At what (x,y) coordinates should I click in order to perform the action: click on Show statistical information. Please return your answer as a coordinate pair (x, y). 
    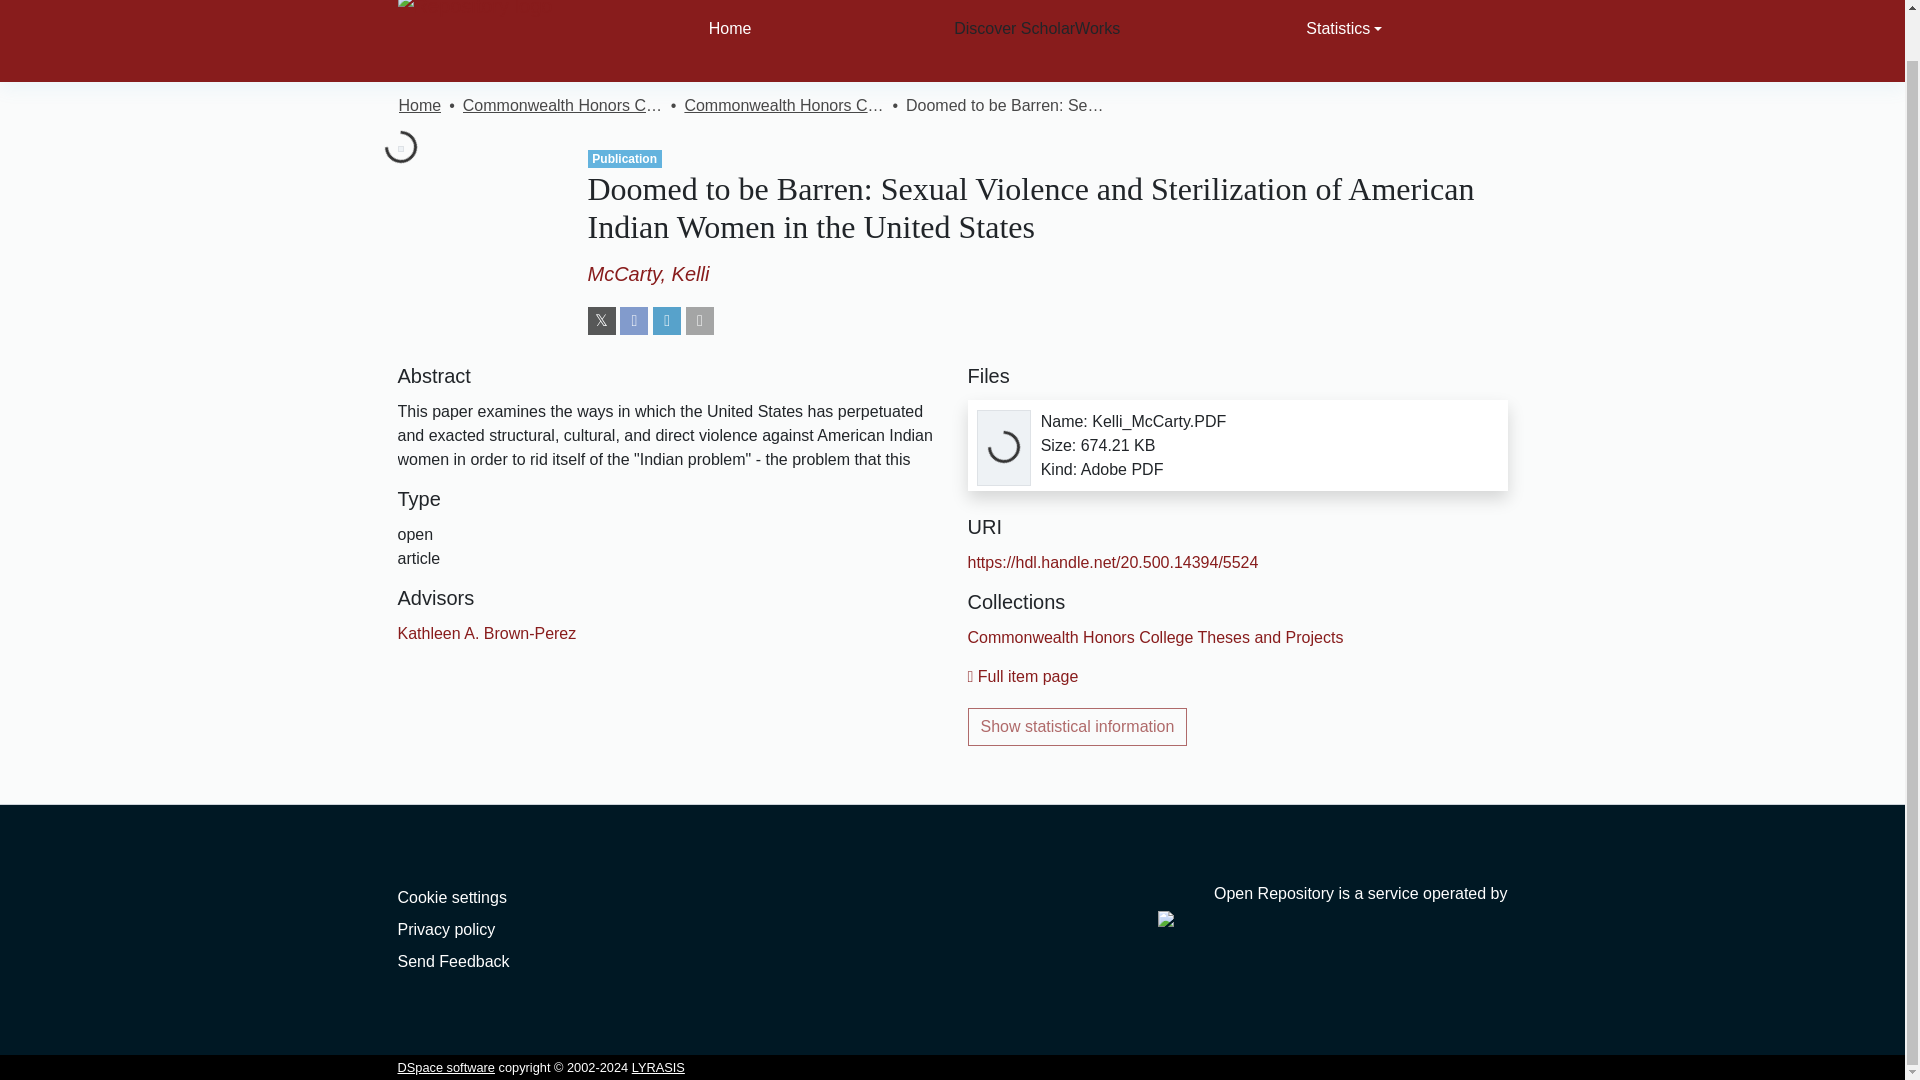
    Looking at the image, I should click on (1078, 727).